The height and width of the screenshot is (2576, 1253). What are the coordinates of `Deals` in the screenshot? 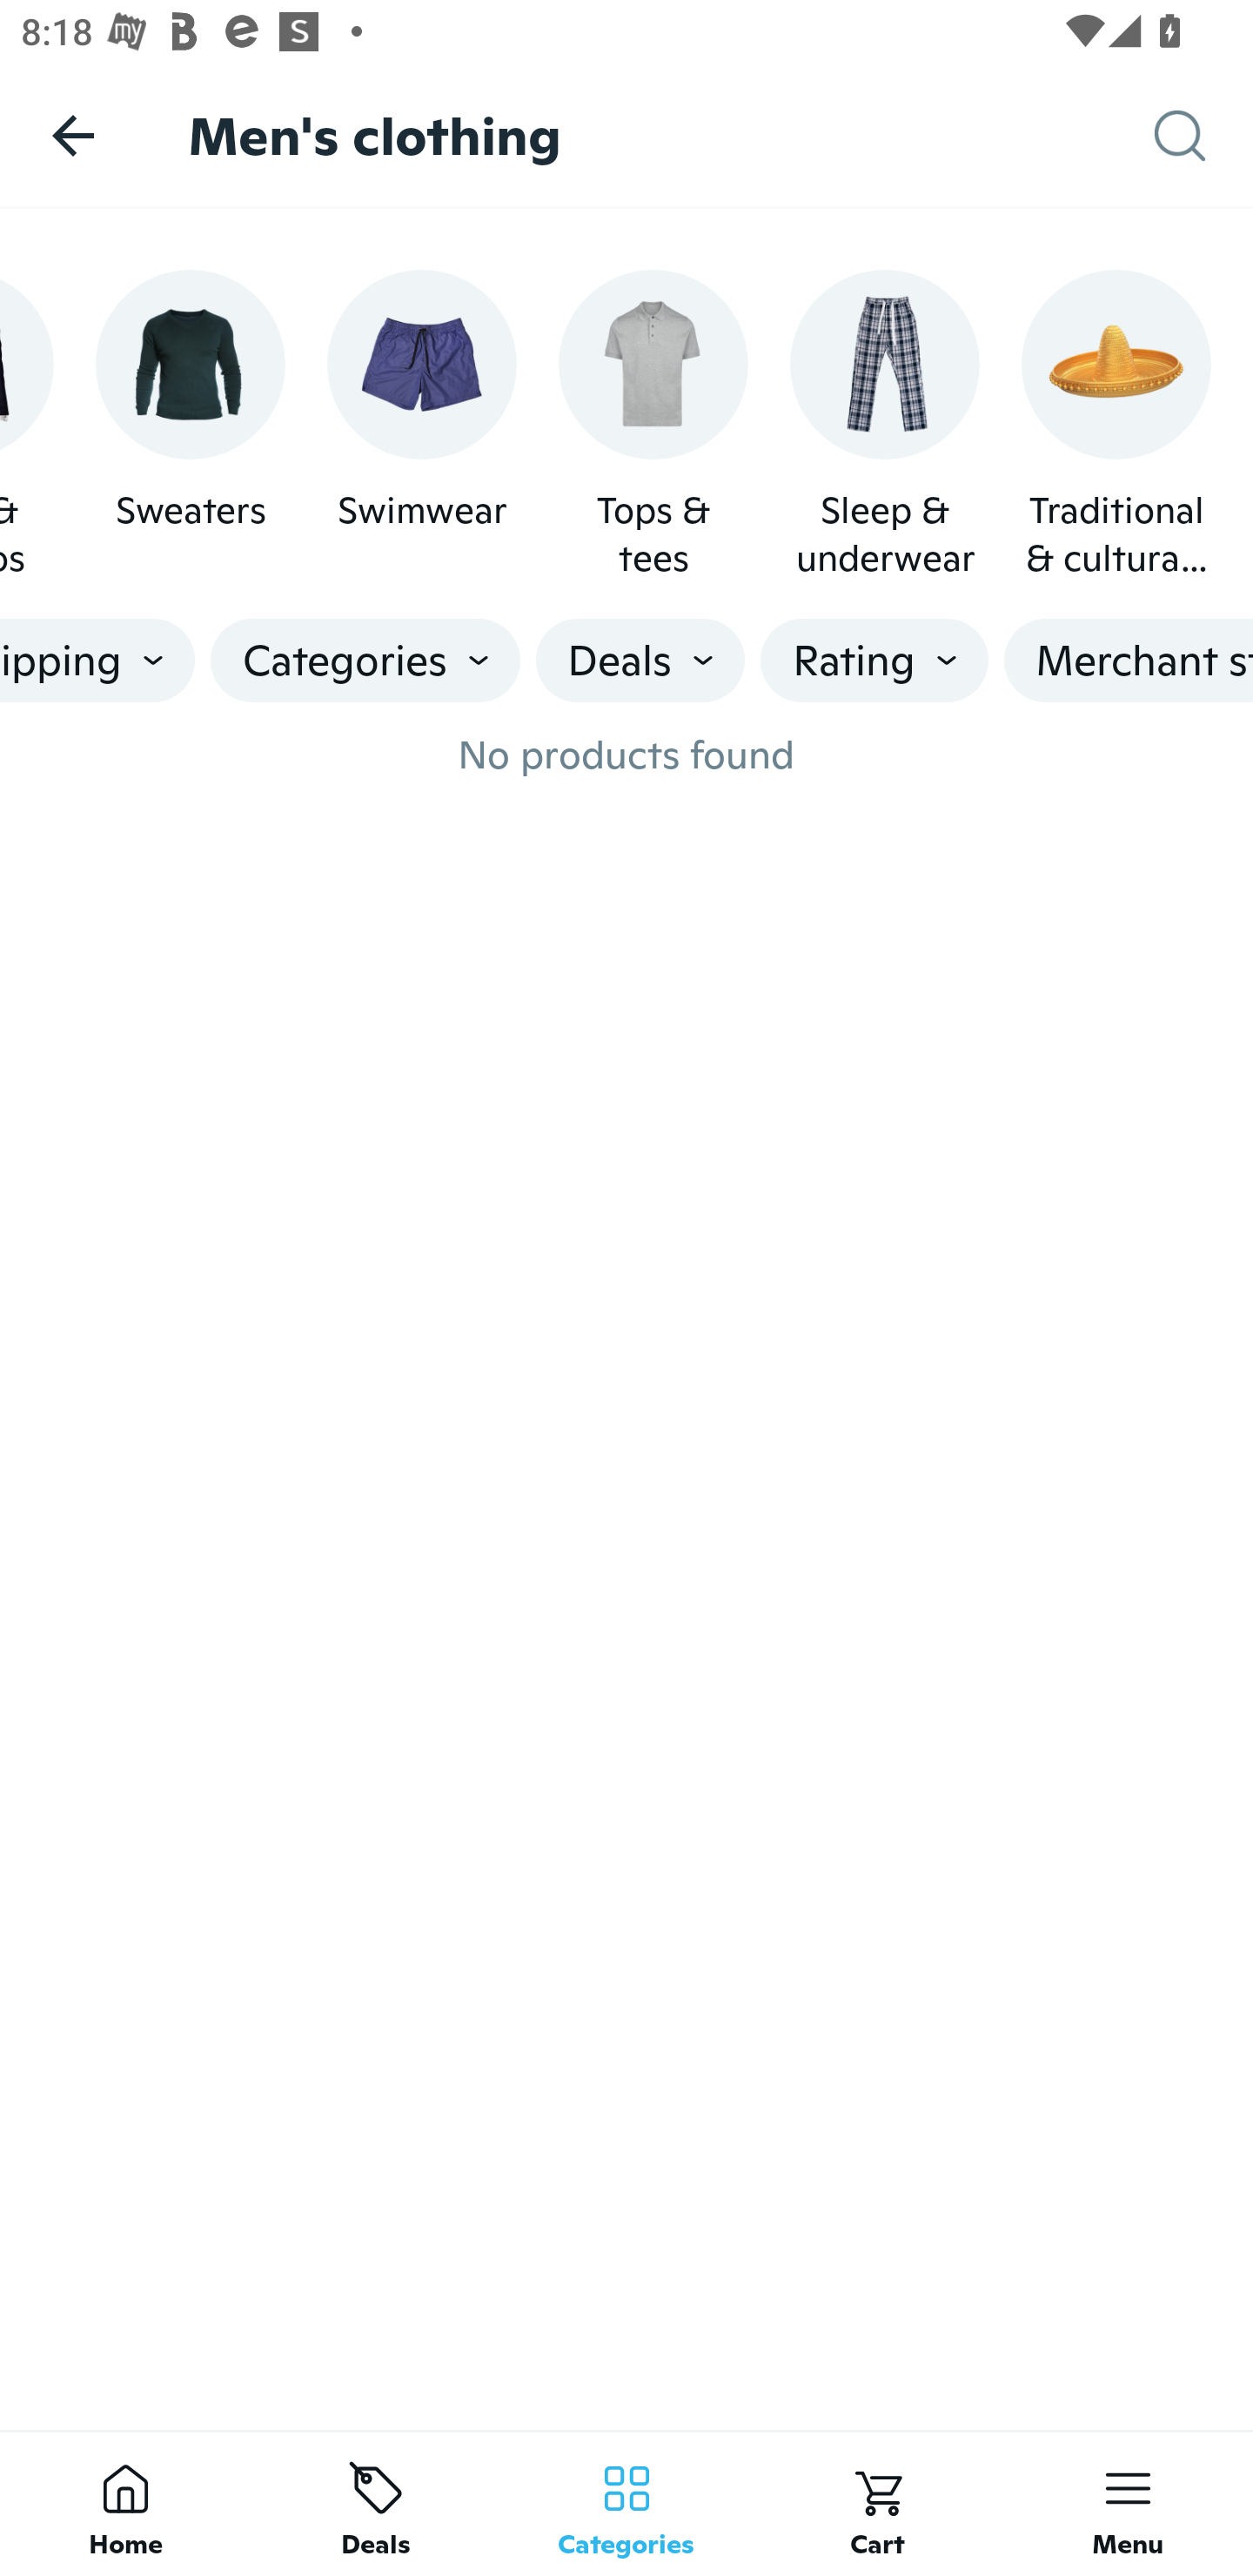 It's located at (640, 661).